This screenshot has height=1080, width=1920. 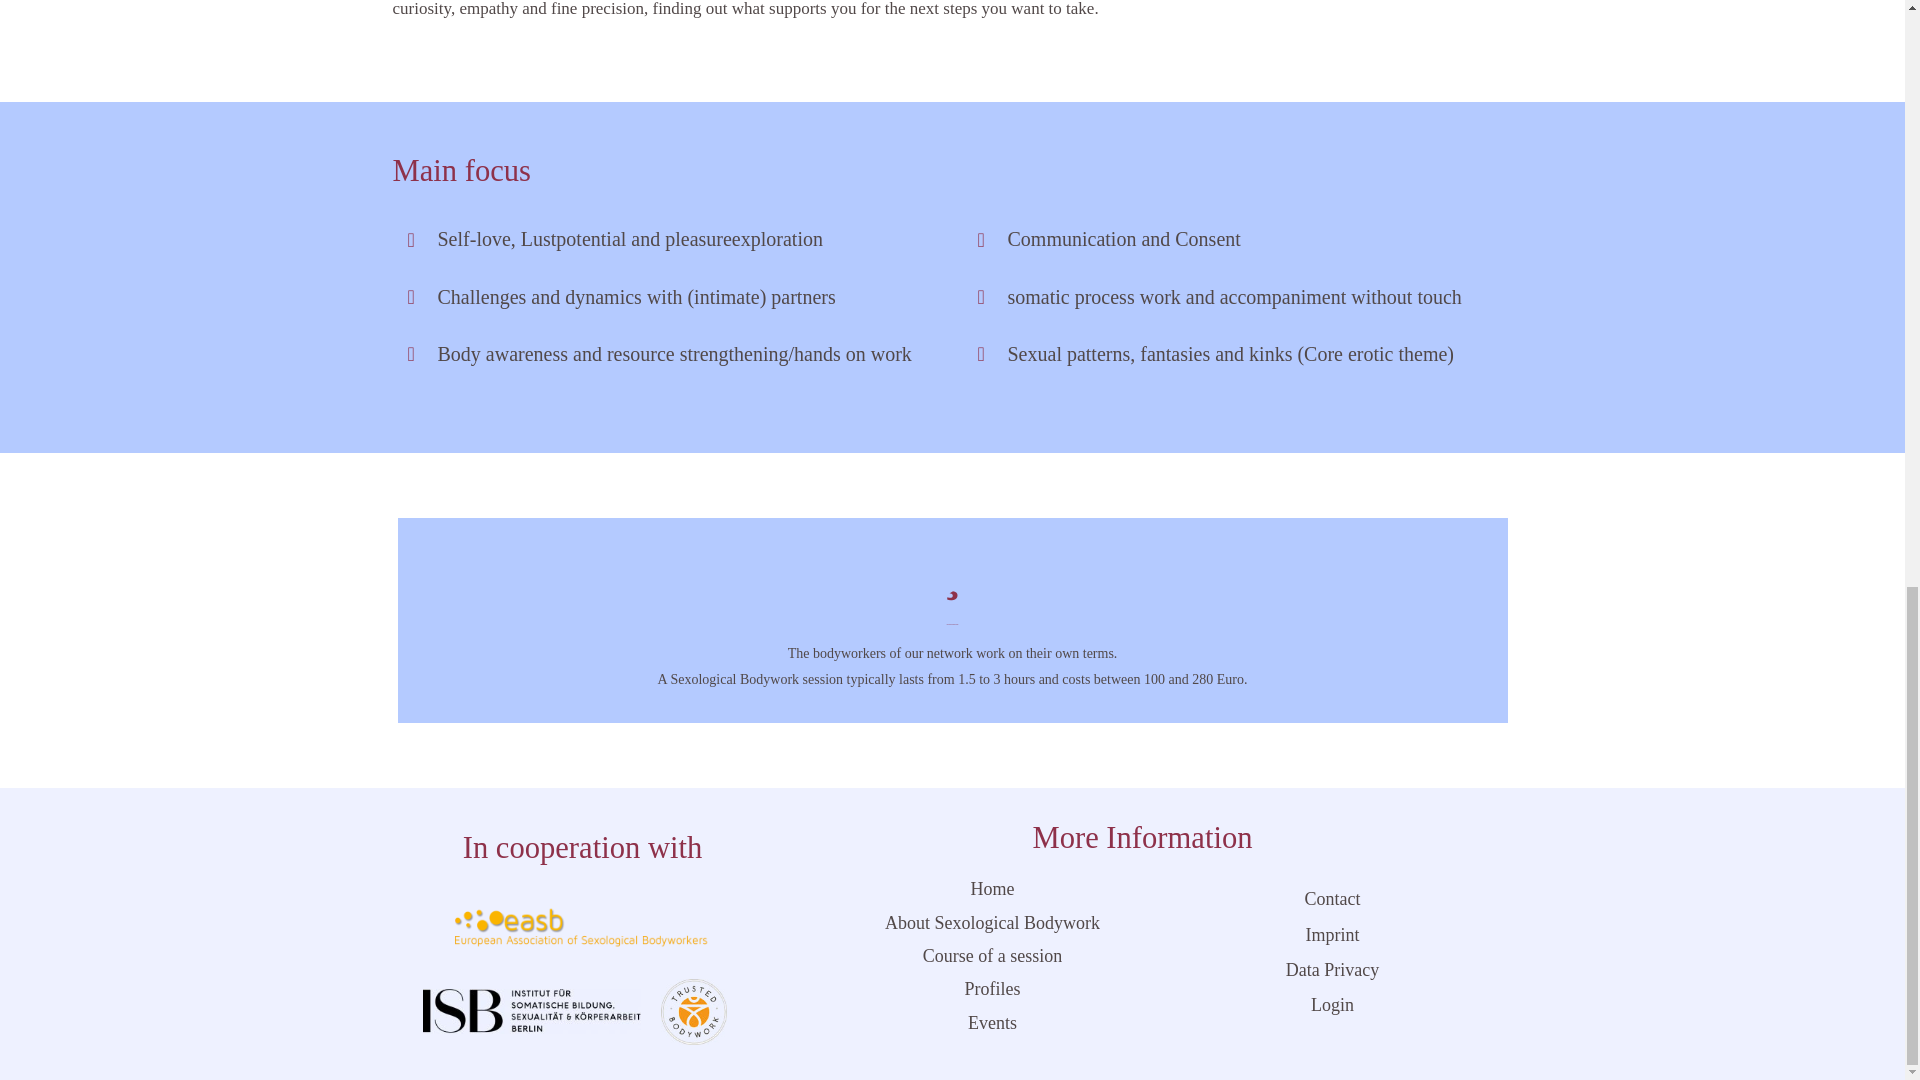 What do you see at coordinates (992, 923) in the screenshot?
I see `About Sexological Bodywork` at bounding box center [992, 923].